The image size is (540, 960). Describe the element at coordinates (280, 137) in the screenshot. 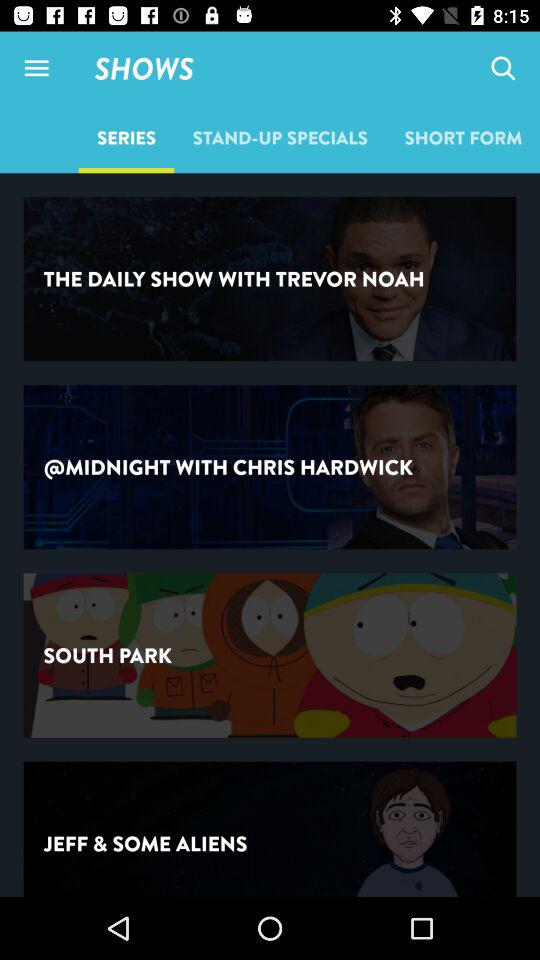

I see `click icon next to series icon` at that location.